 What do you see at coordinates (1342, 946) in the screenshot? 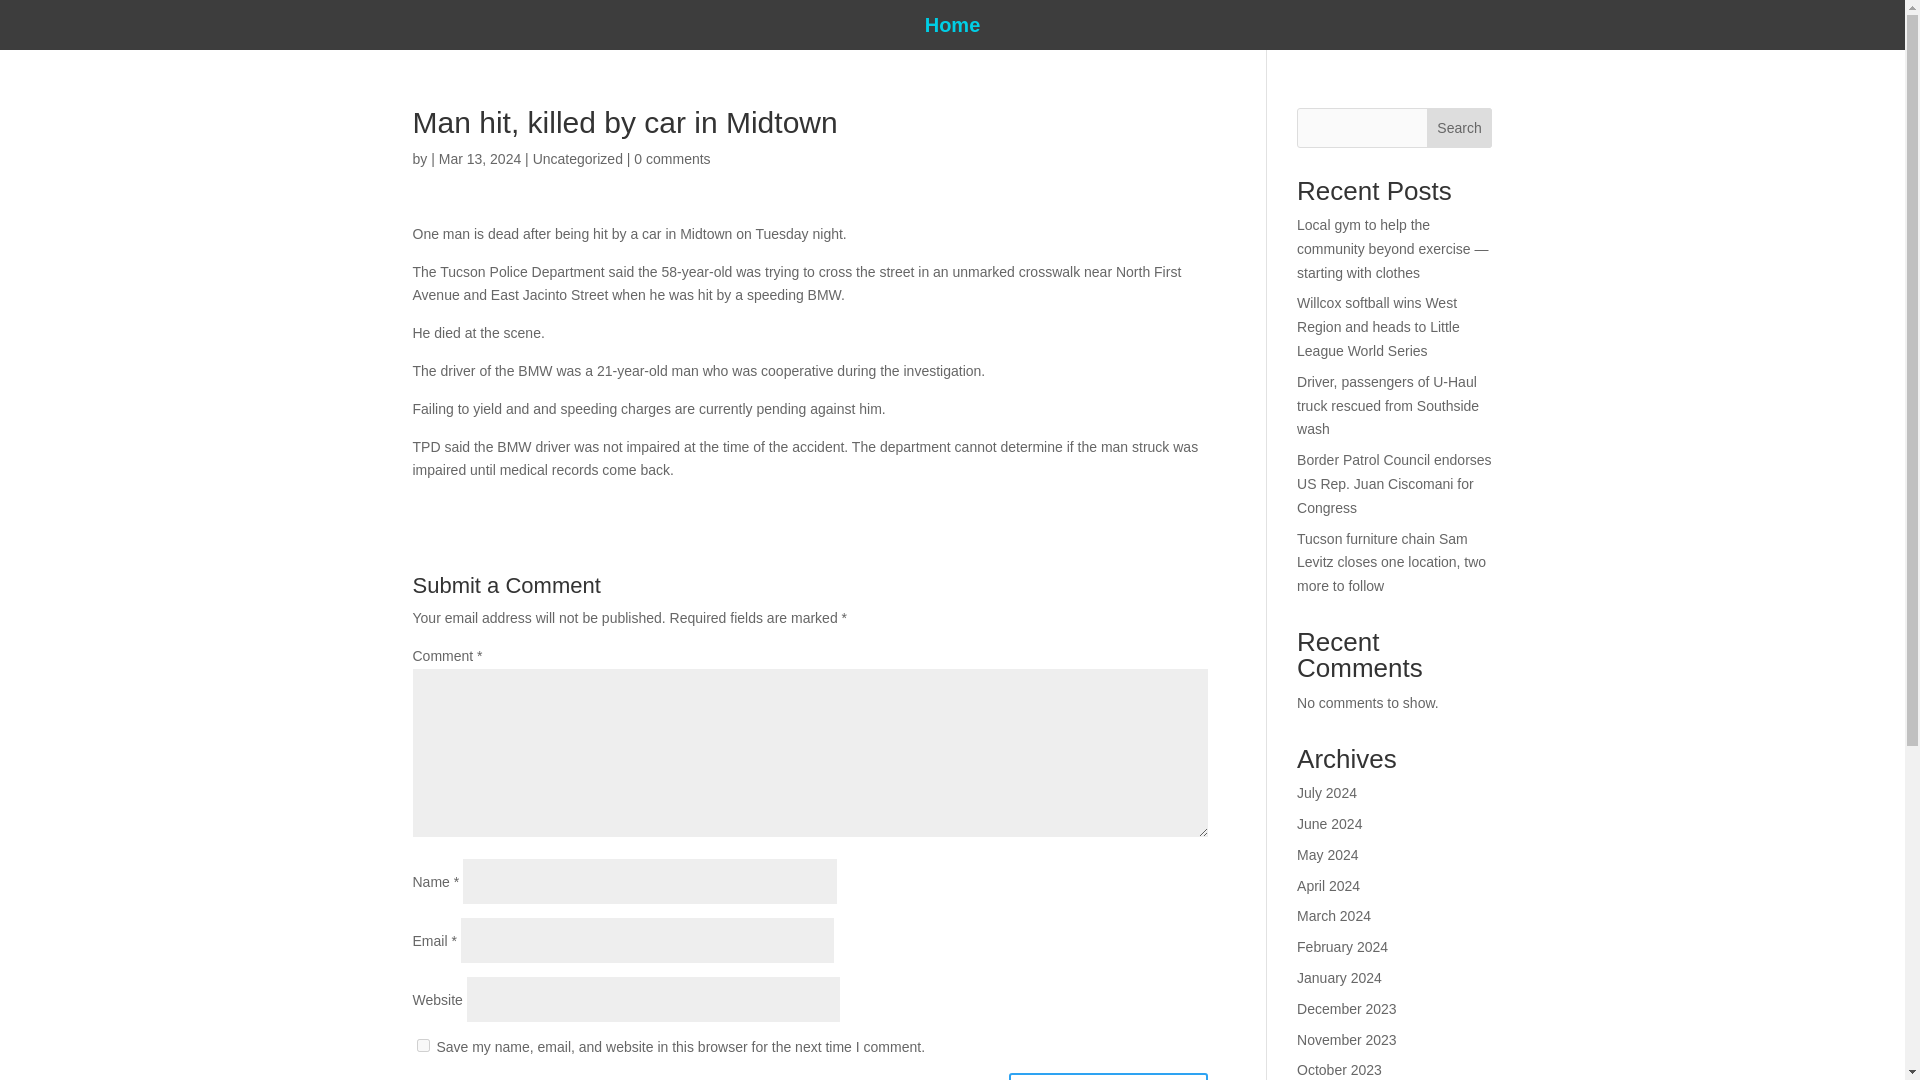
I see `February 2024` at bounding box center [1342, 946].